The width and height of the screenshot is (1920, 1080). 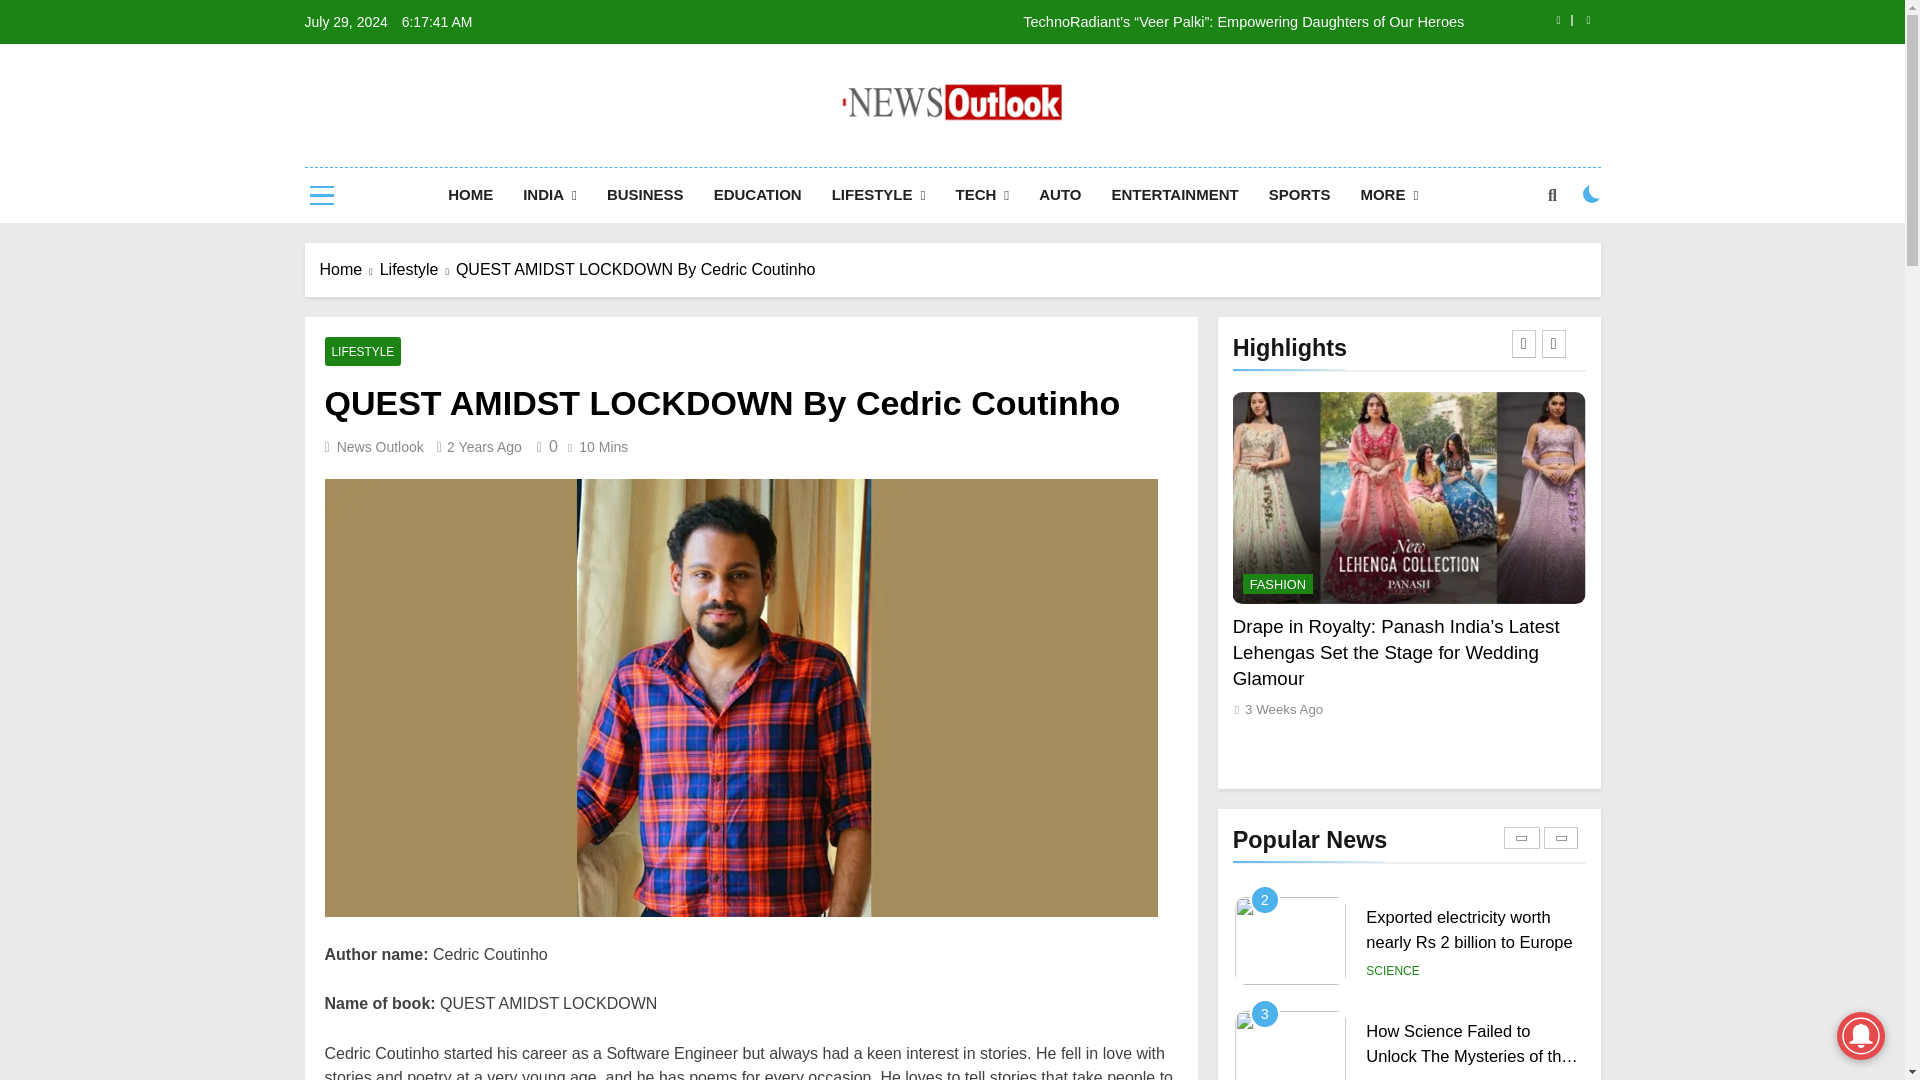 What do you see at coordinates (758, 195) in the screenshot?
I see `EDUCATION` at bounding box center [758, 195].